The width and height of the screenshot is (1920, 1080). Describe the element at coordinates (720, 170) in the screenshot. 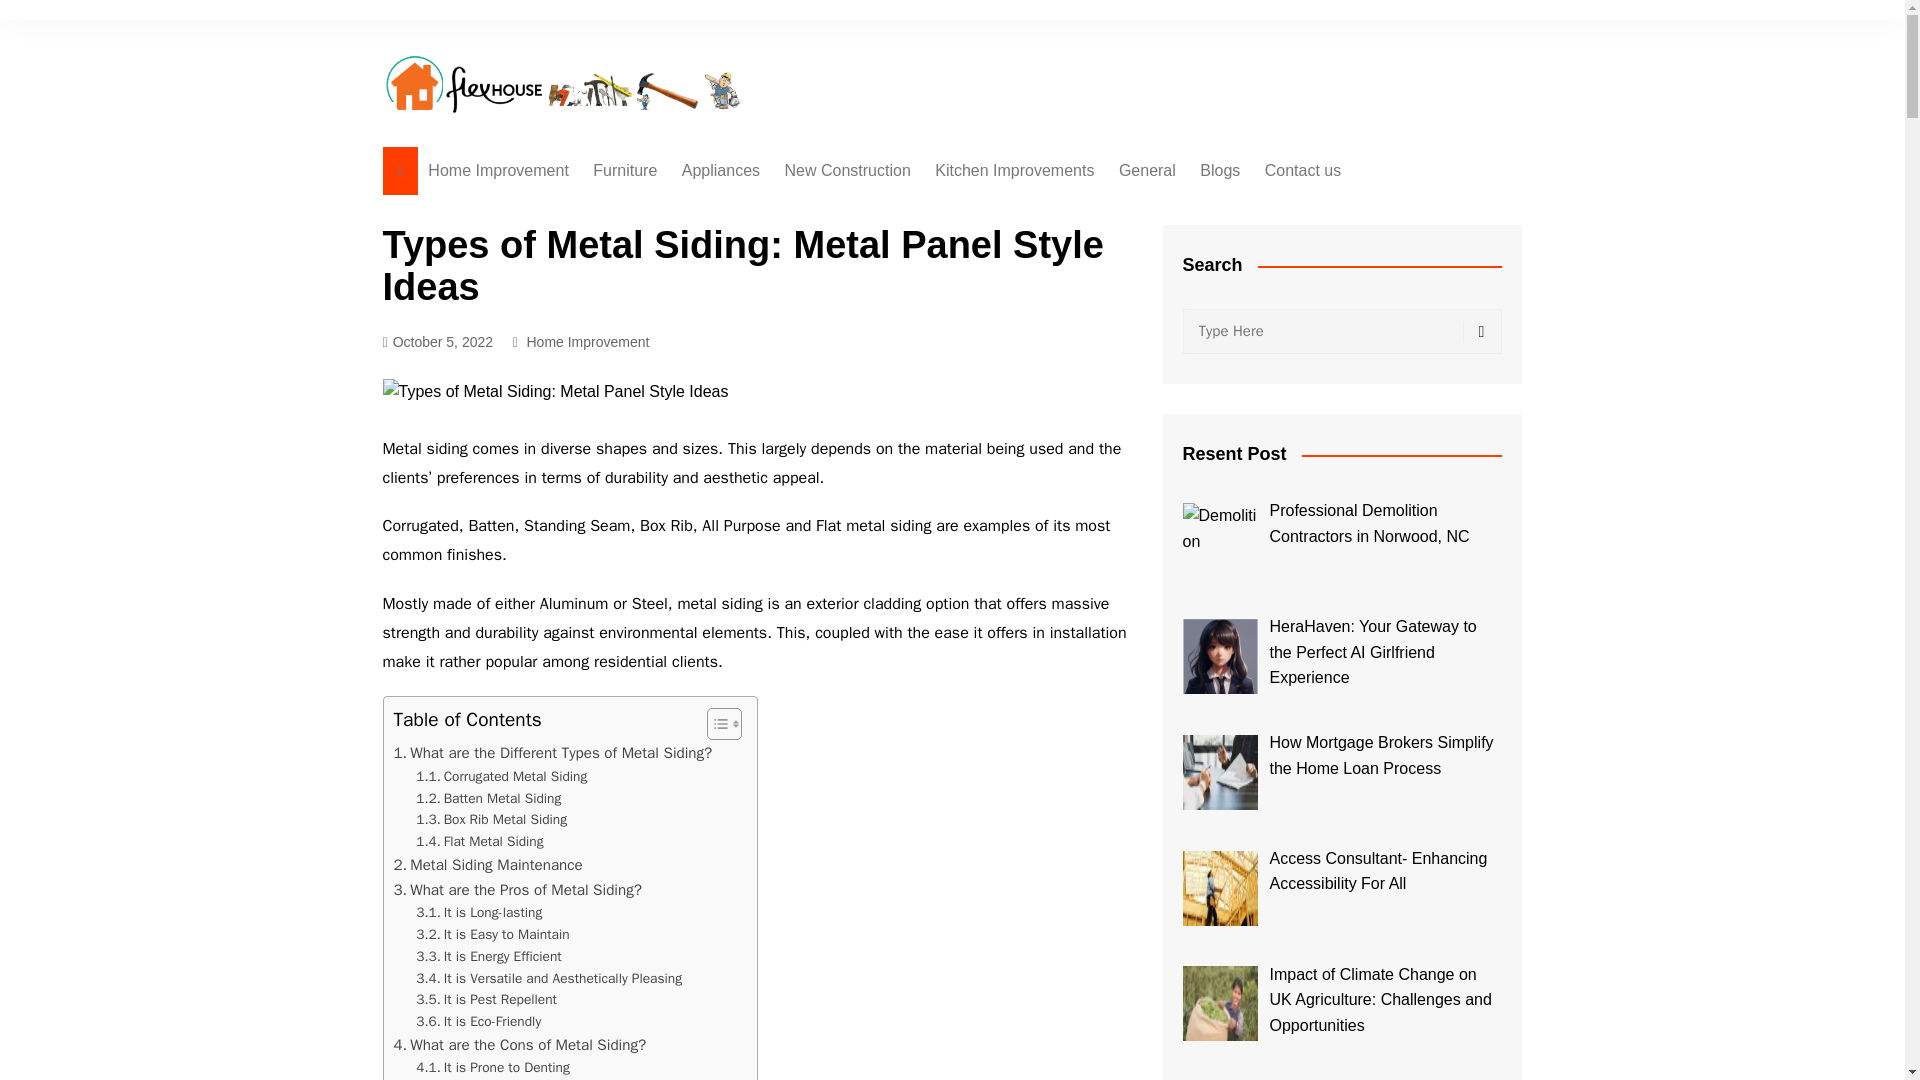

I see `Appliances` at that location.